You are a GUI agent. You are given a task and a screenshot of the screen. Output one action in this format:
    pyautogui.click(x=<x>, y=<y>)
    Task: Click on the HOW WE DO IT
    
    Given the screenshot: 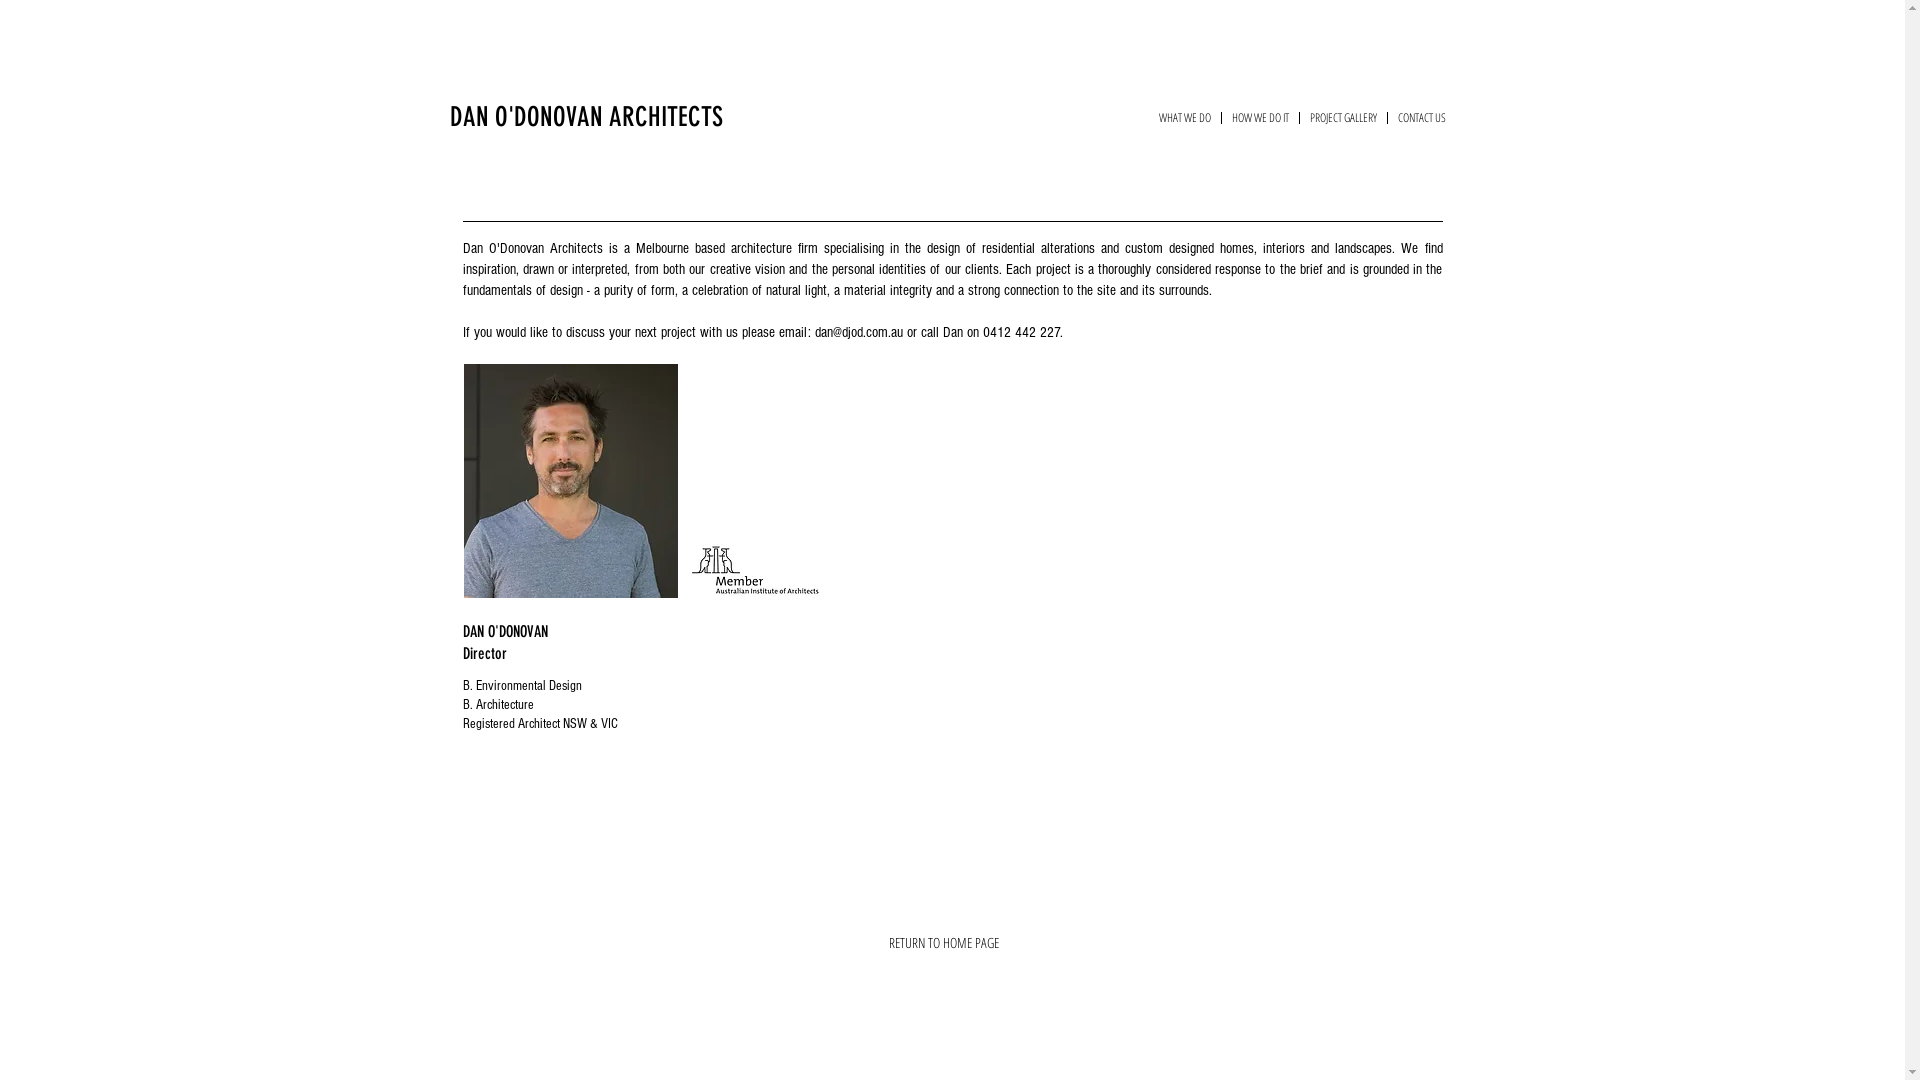 What is the action you would take?
    pyautogui.click(x=1260, y=117)
    